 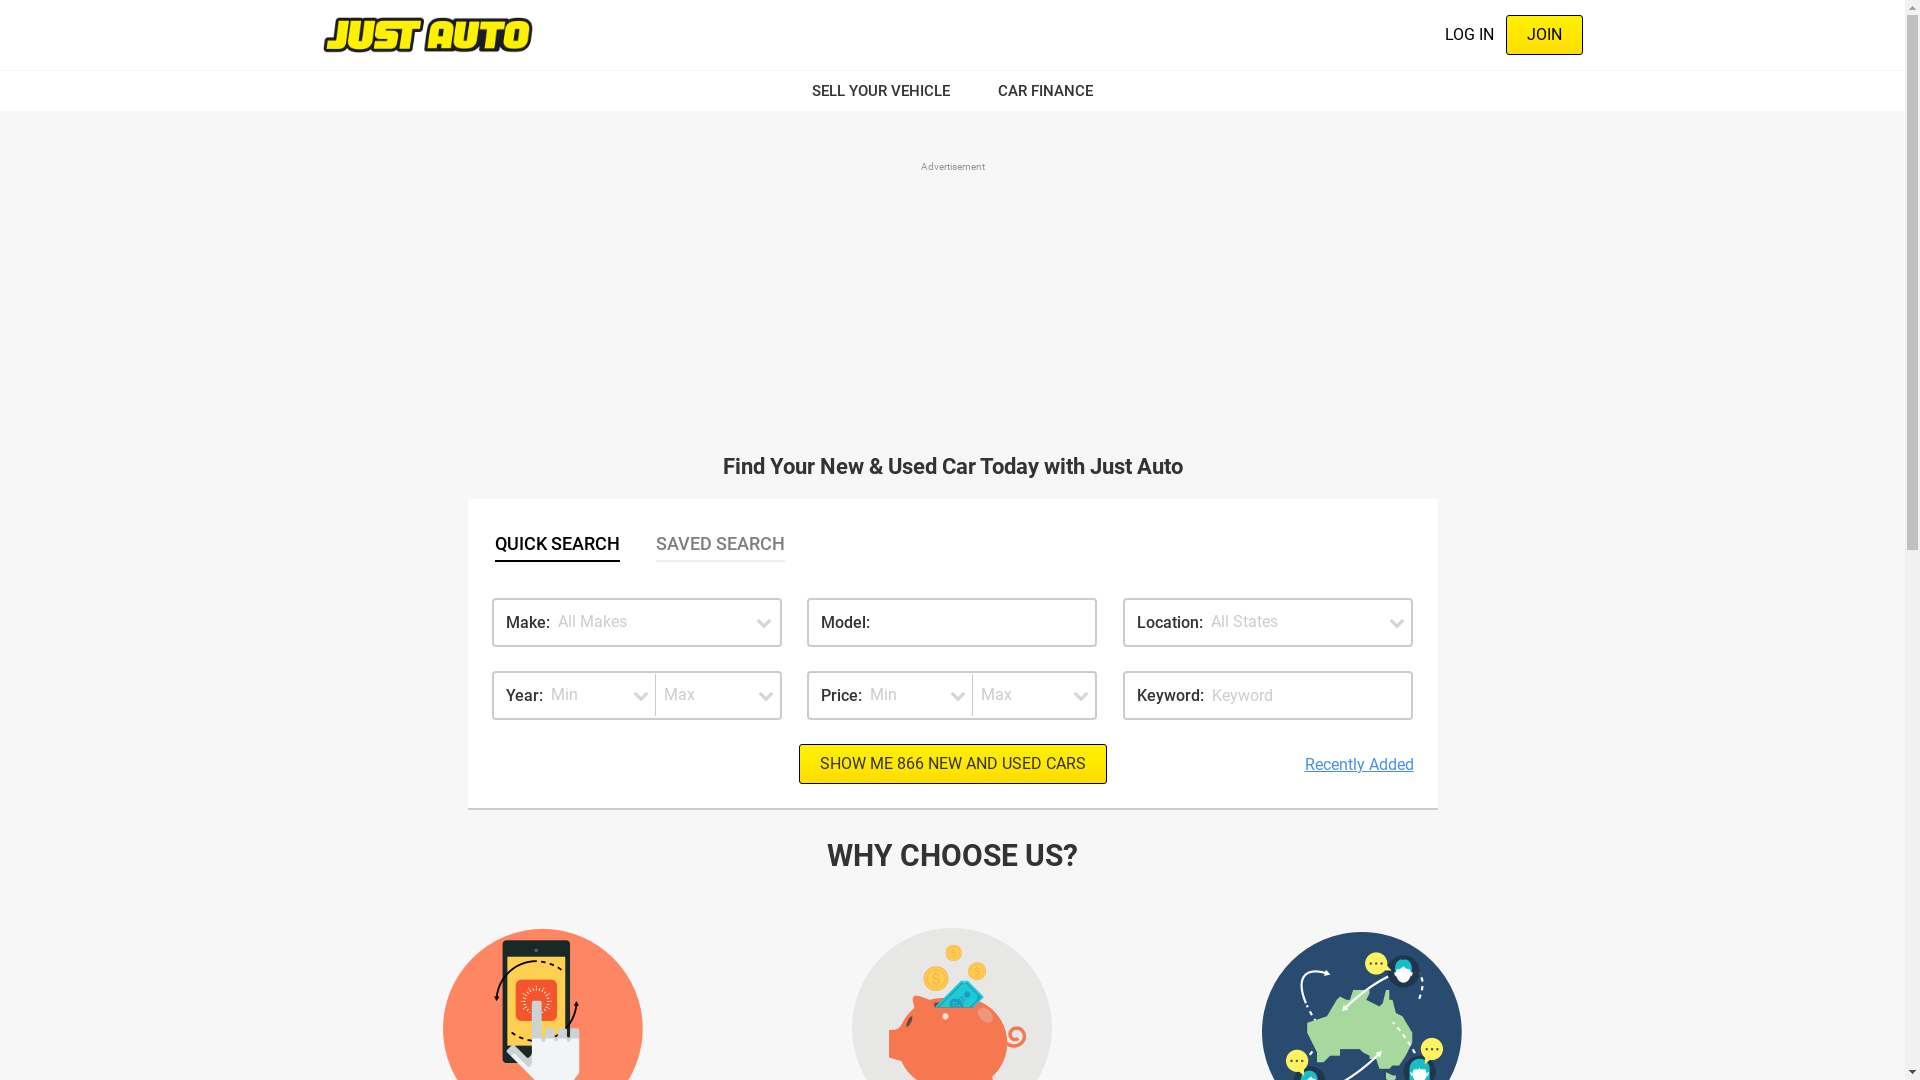 What do you see at coordinates (952, 764) in the screenshot?
I see `SHOW ME 866 NEW AND USED CARS` at bounding box center [952, 764].